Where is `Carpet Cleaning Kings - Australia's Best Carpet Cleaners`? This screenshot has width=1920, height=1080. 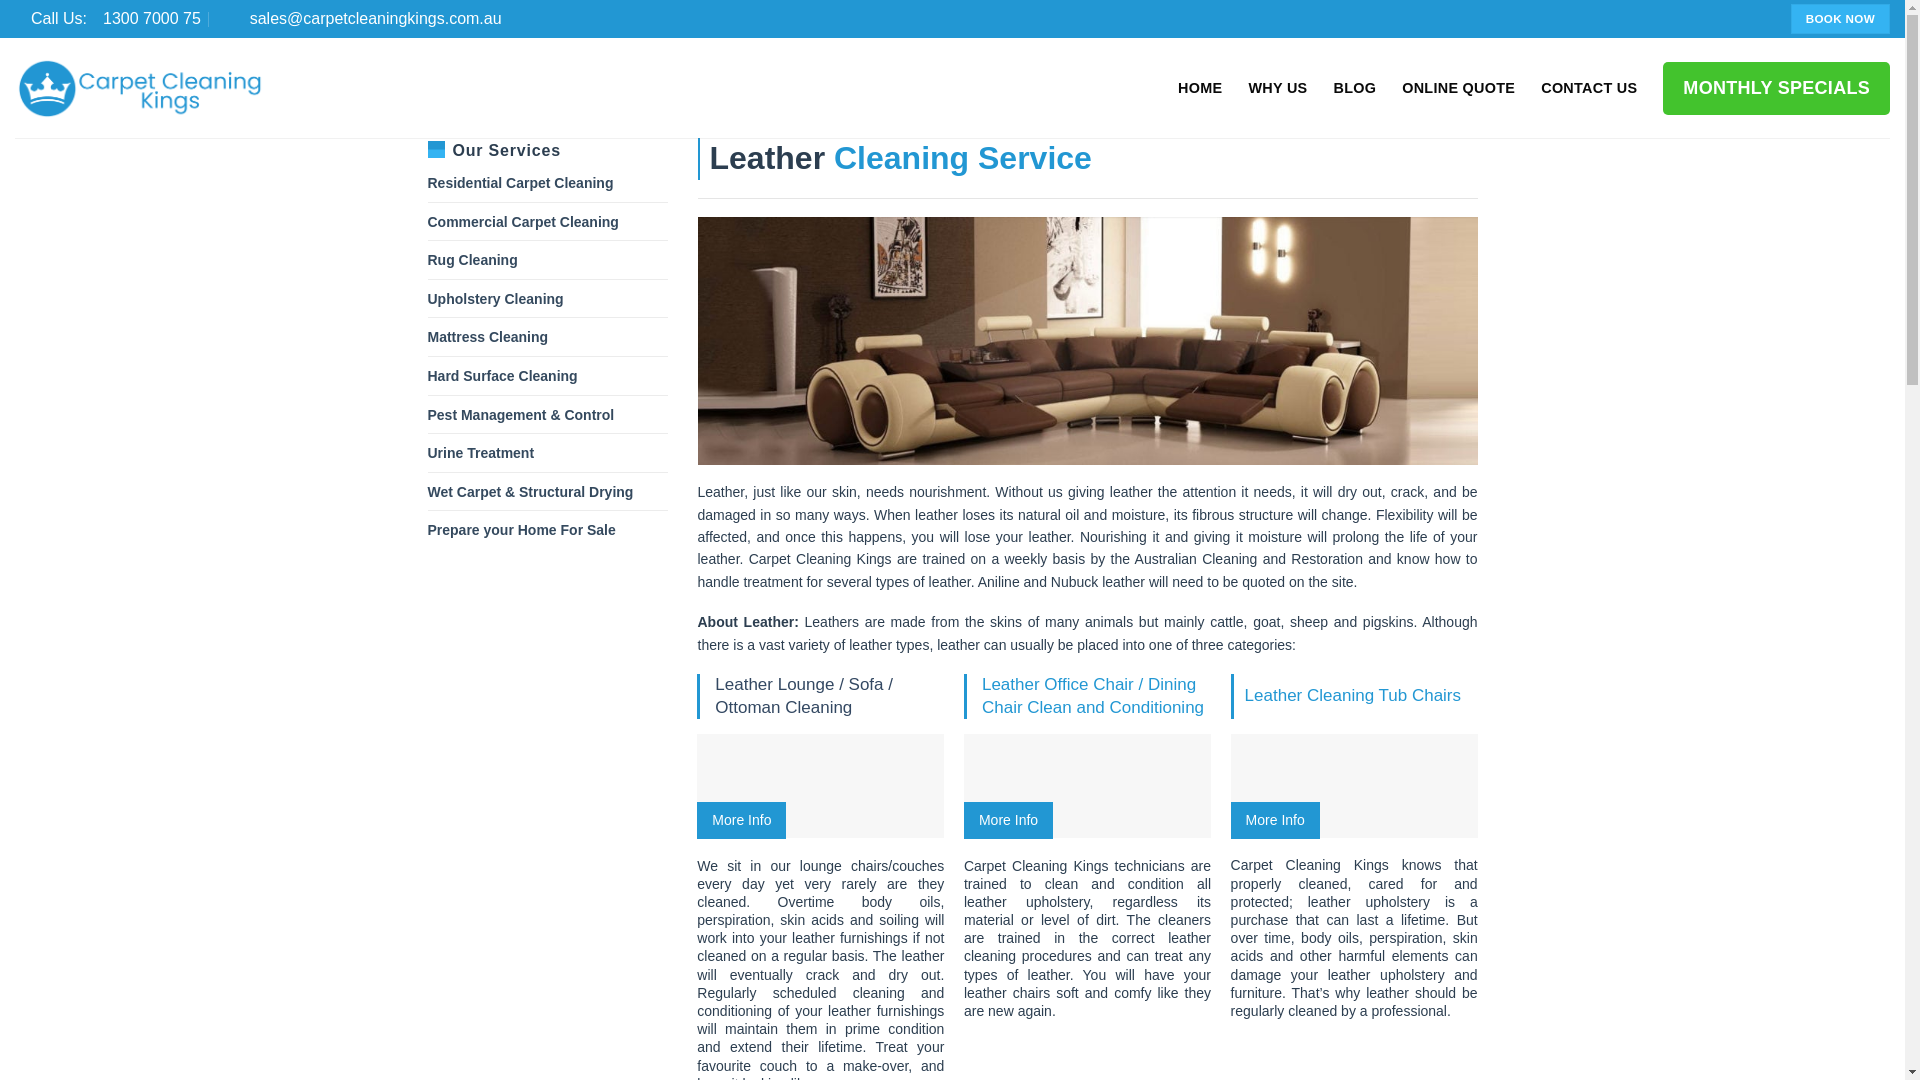 Carpet Cleaning Kings - Australia's Best Carpet Cleaners is located at coordinates (108, 18).